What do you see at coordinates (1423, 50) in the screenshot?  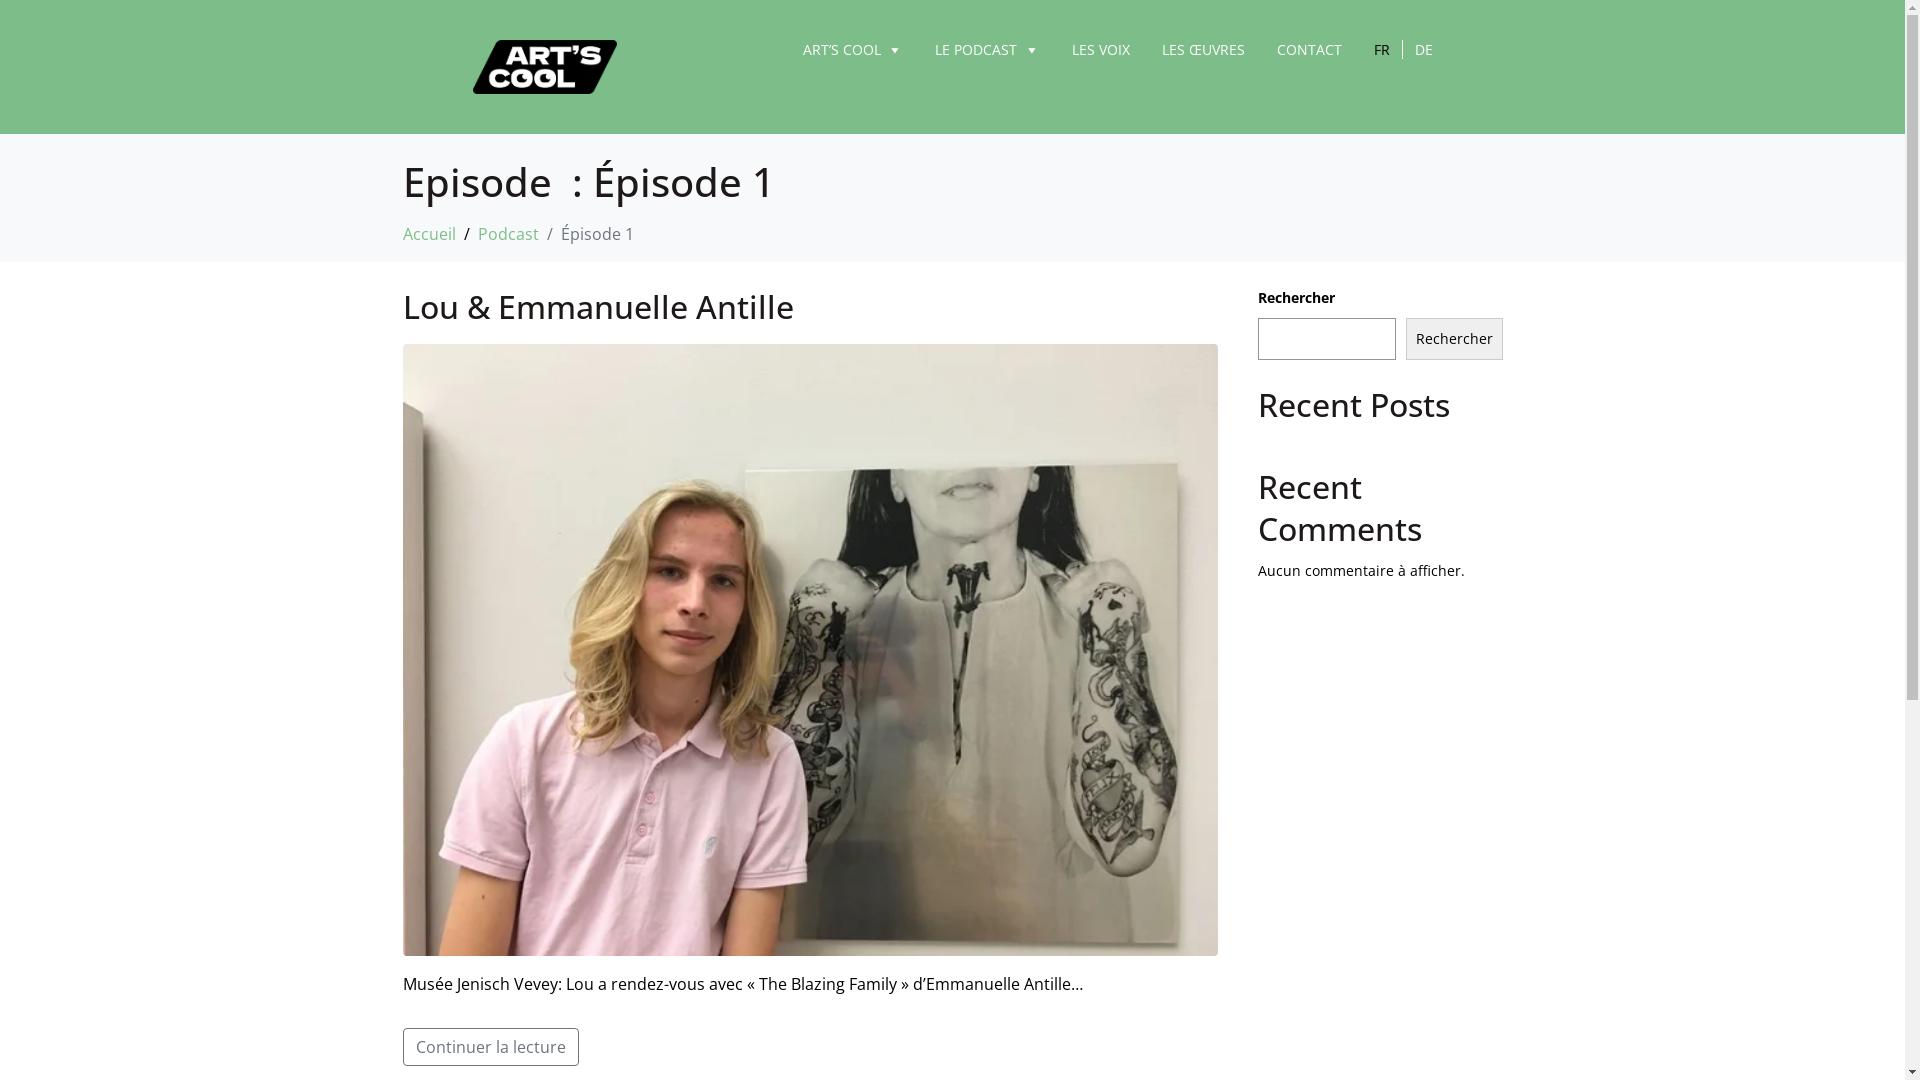 I see `DE` at bounding box center [1423, 50].